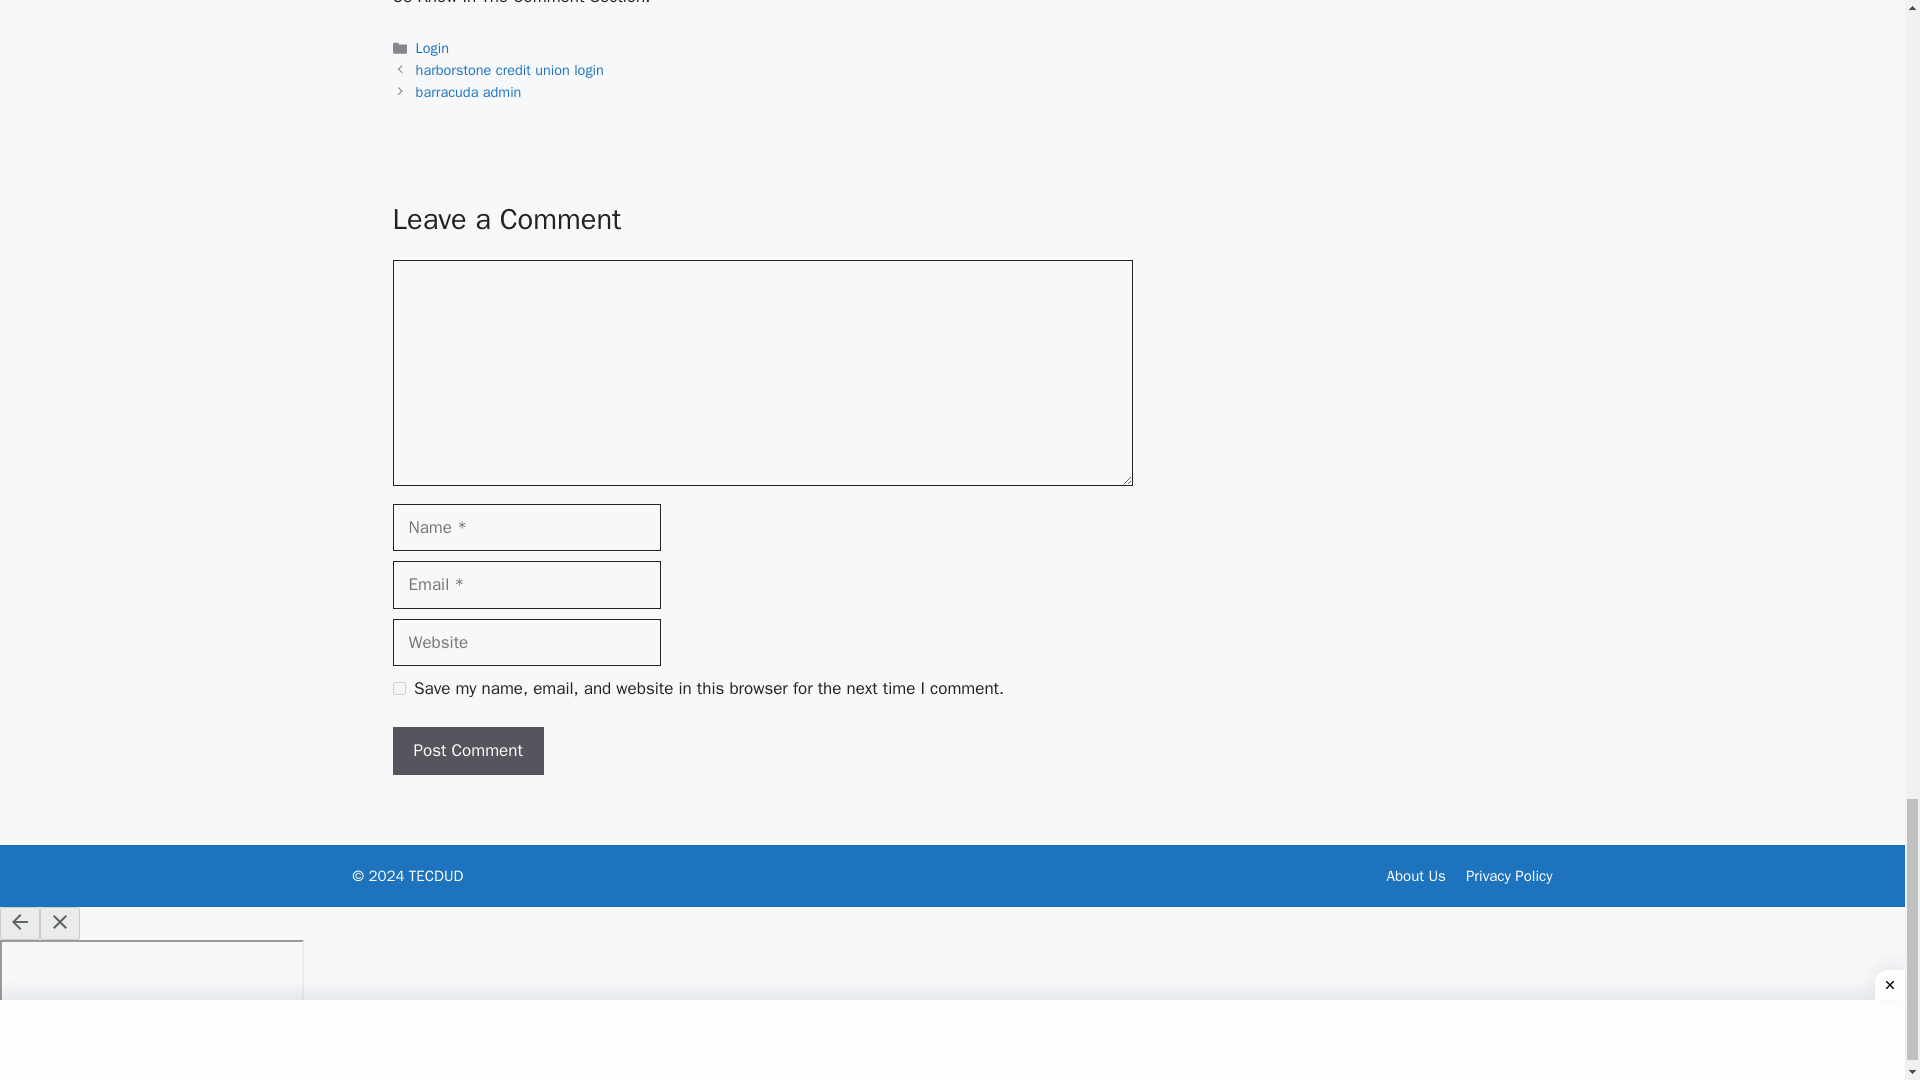  I want to click on Privacy Policy, so click(1510, 876).